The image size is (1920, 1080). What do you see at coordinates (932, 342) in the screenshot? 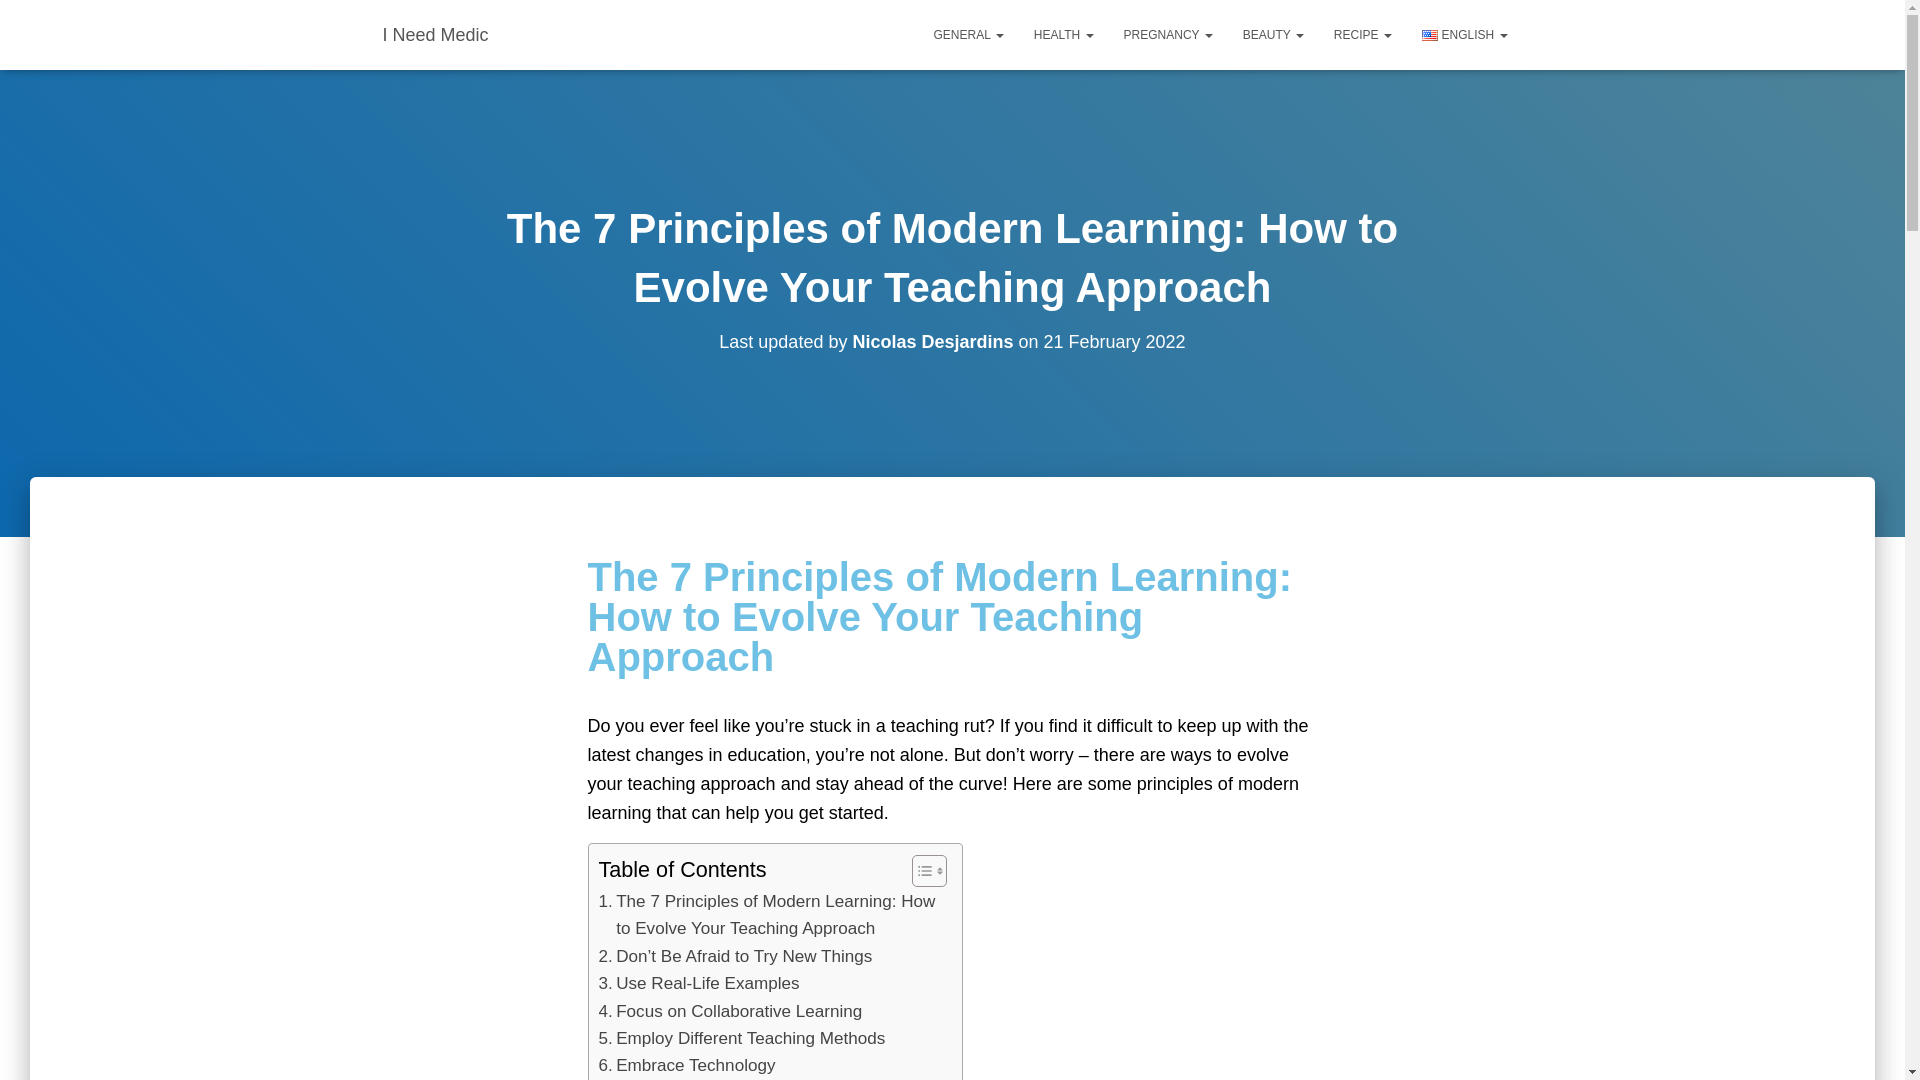
I see `Nicolas Desjardins` at bounding box center [932, 342].